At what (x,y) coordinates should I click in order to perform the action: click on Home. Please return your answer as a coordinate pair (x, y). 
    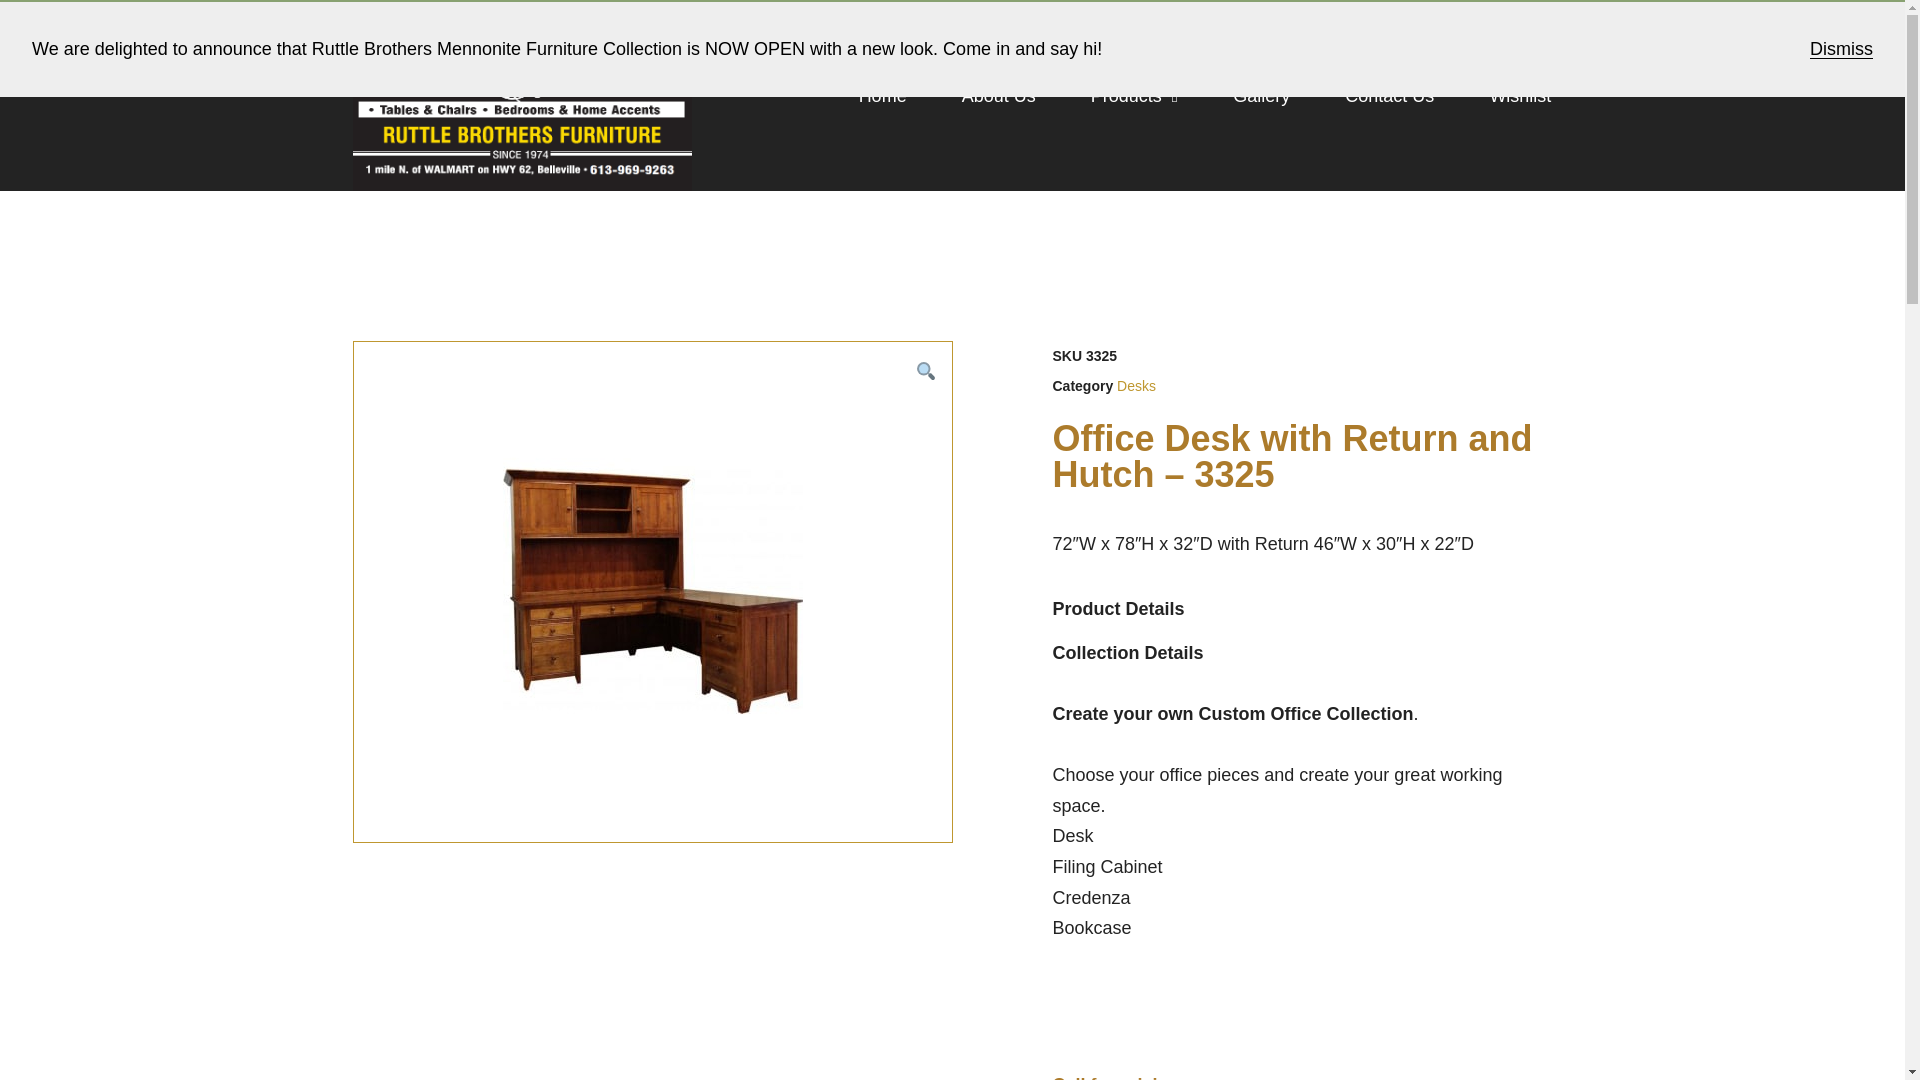
    Looking at the image, I should click on (882, 96).